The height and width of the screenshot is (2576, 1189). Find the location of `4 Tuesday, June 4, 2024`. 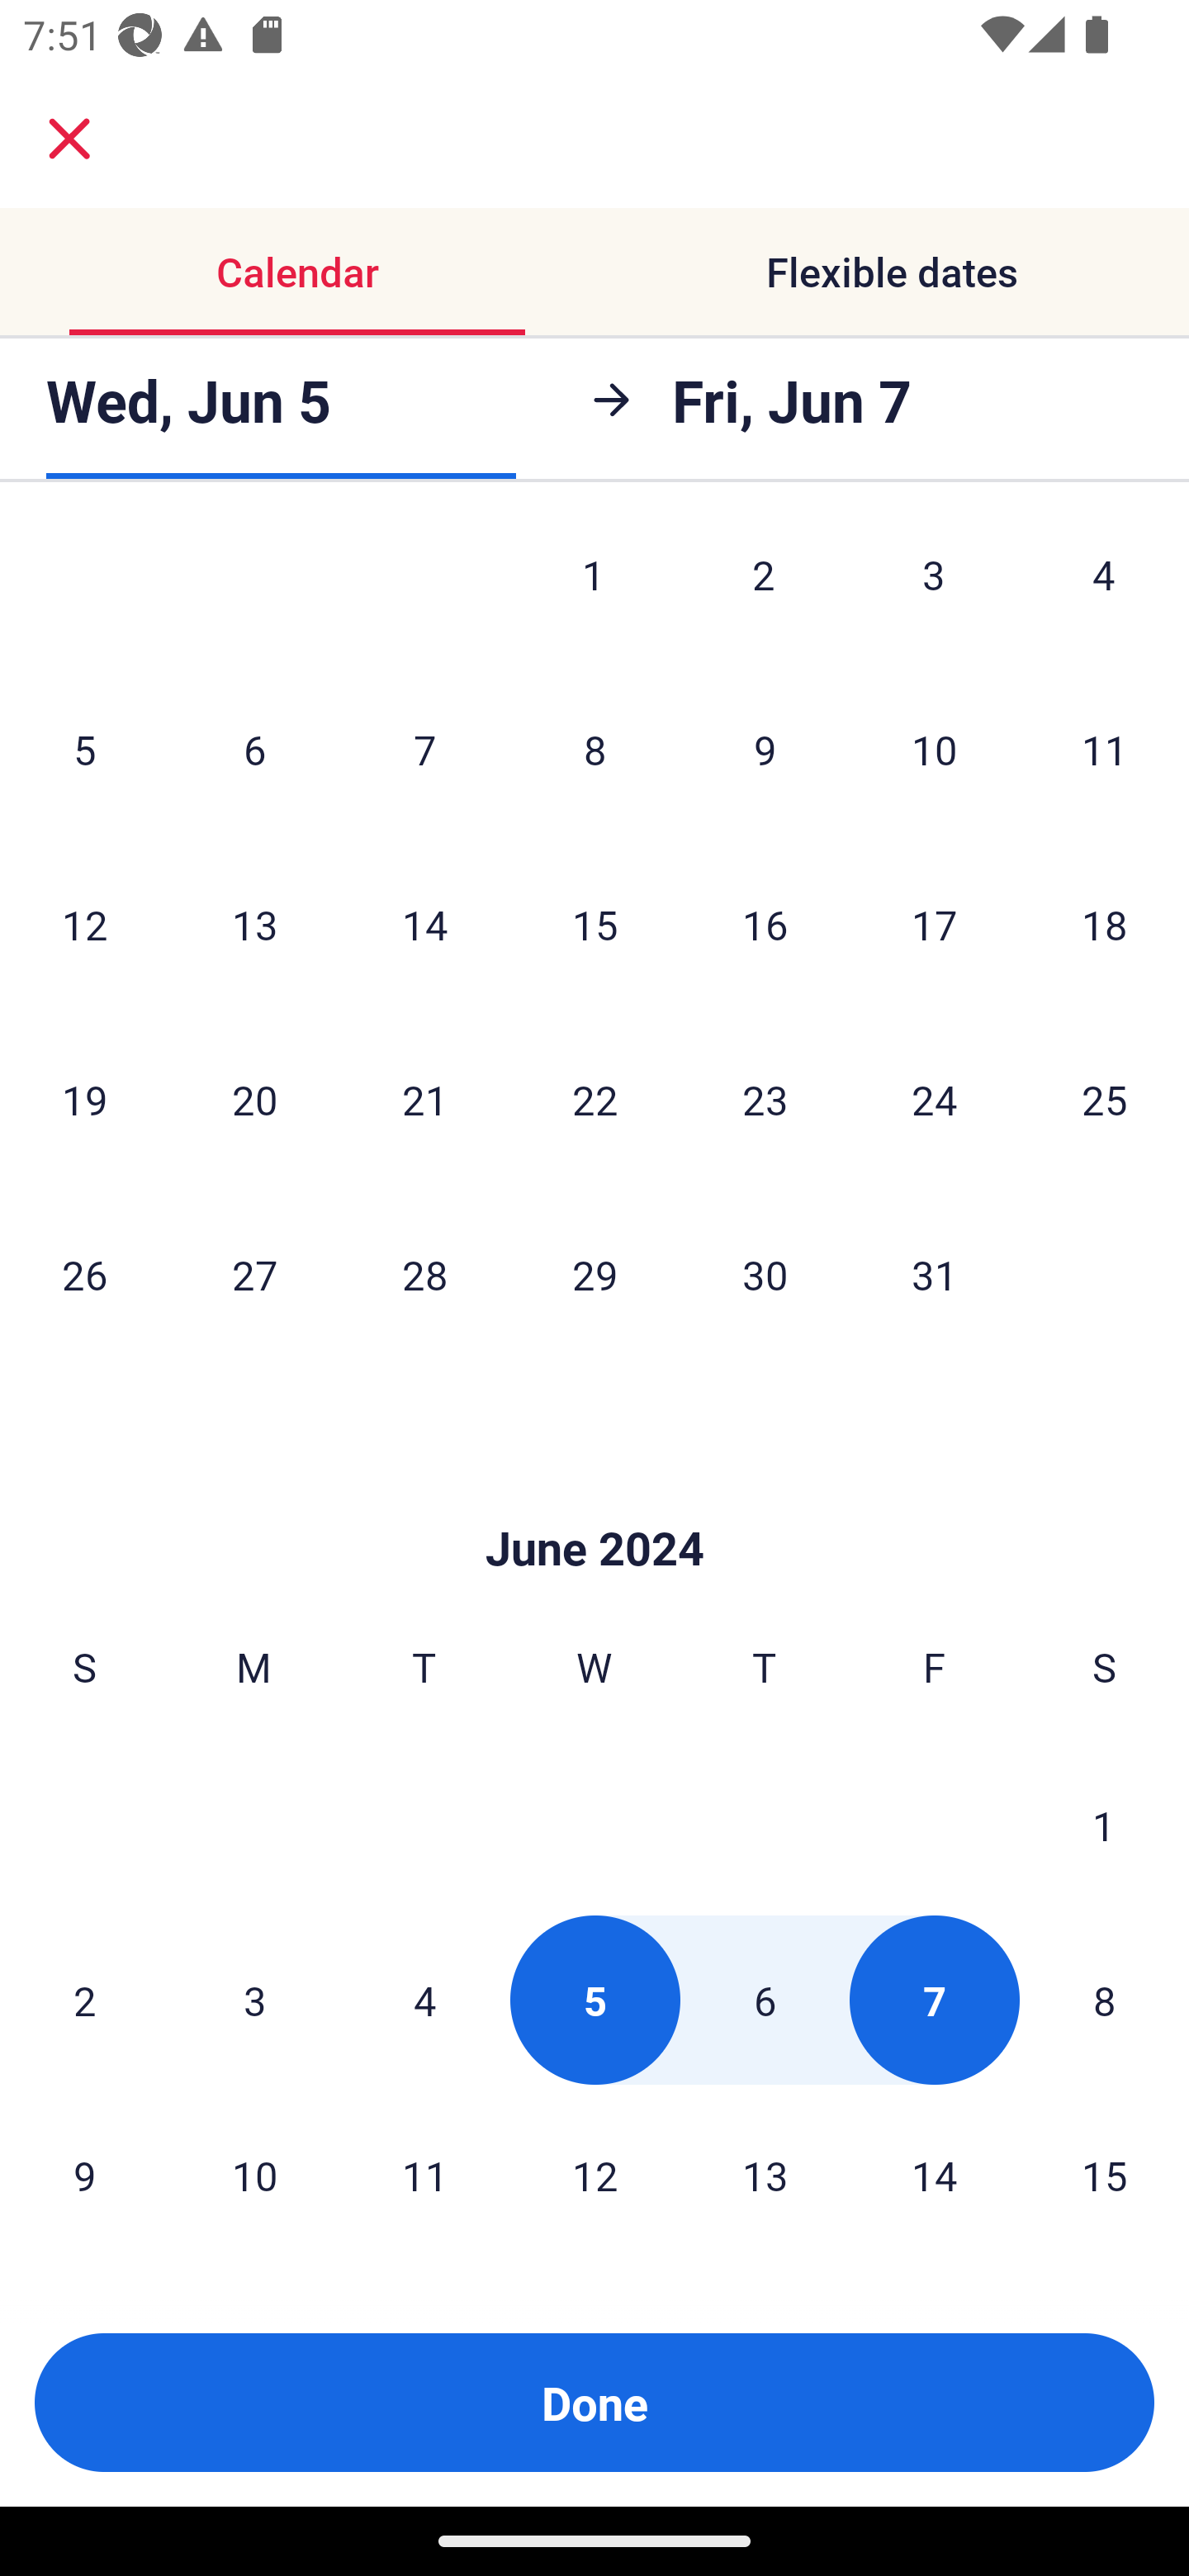

4 Tuesday, June 4, 2024 is located at coordinates (424, 2000).